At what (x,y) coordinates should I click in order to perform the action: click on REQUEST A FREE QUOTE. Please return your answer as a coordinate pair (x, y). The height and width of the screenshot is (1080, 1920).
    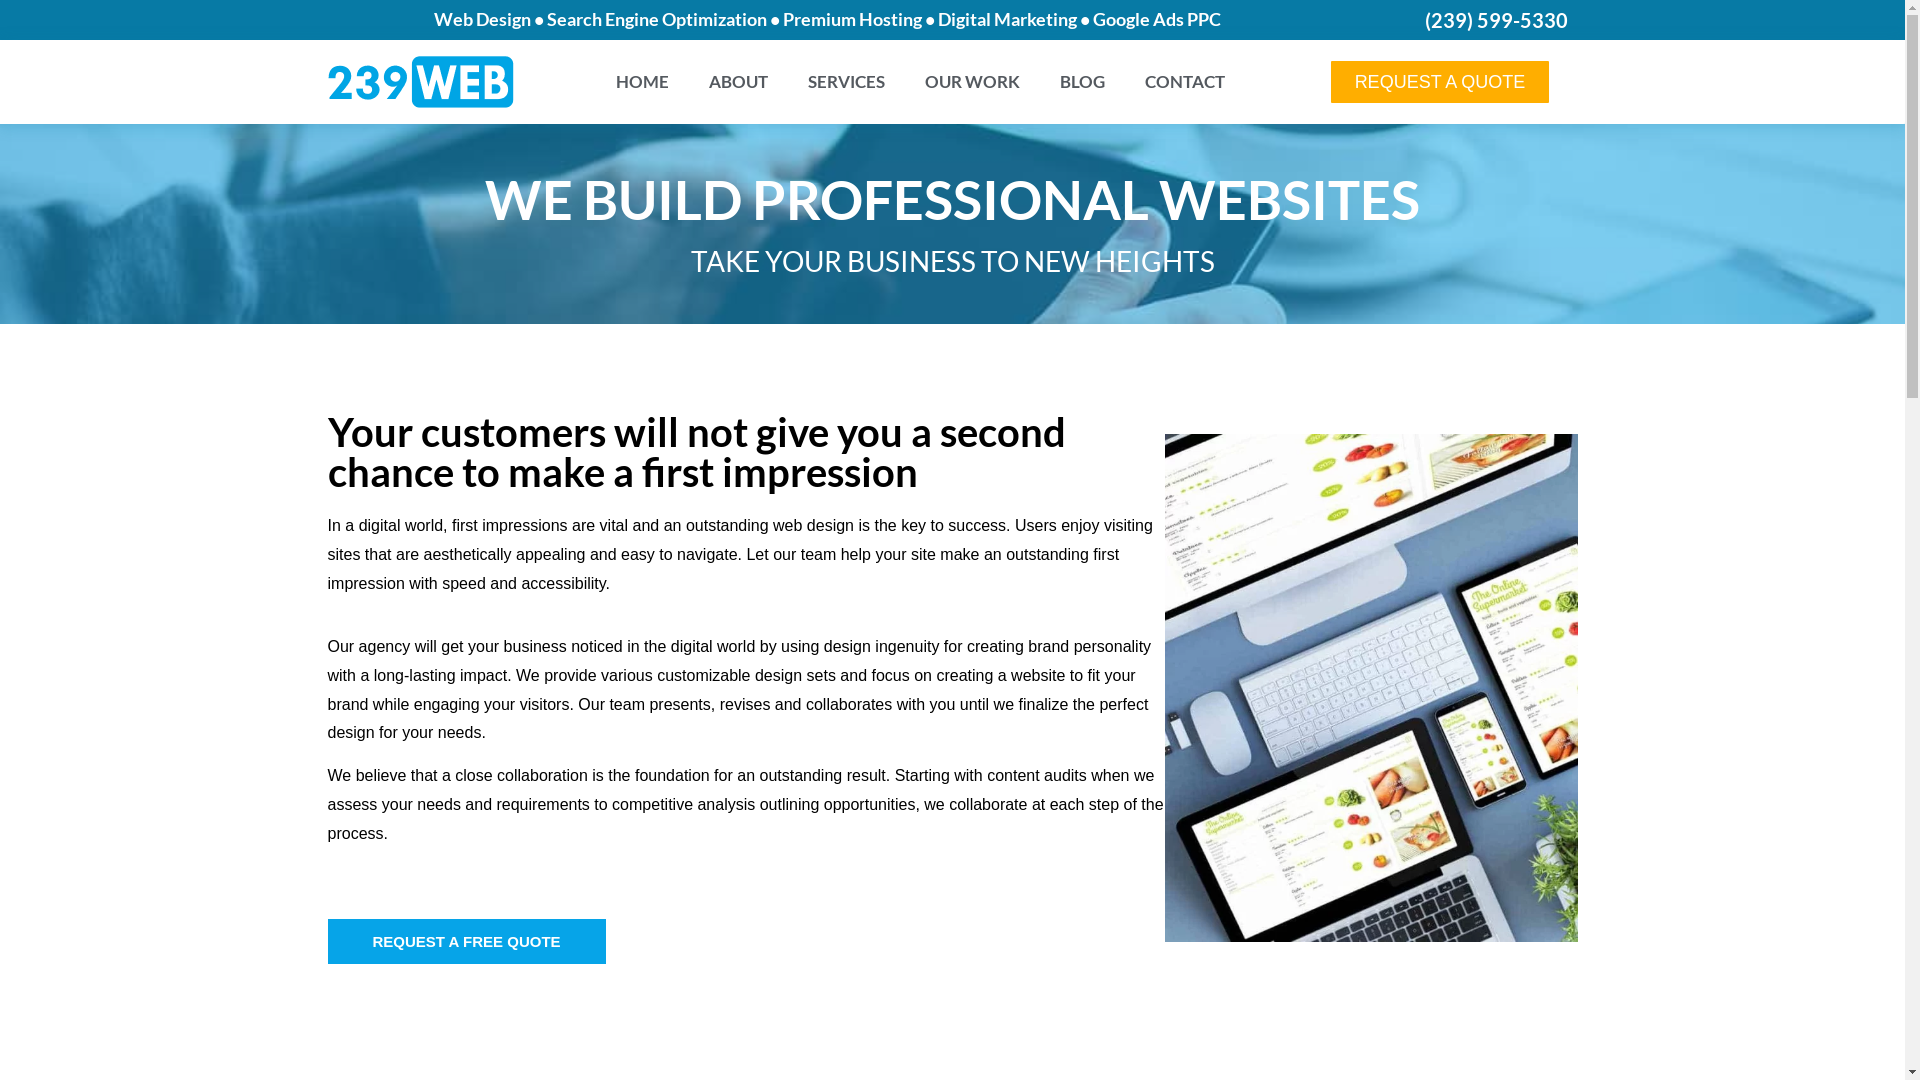
    Looking at the image, I should click on (467, 942).